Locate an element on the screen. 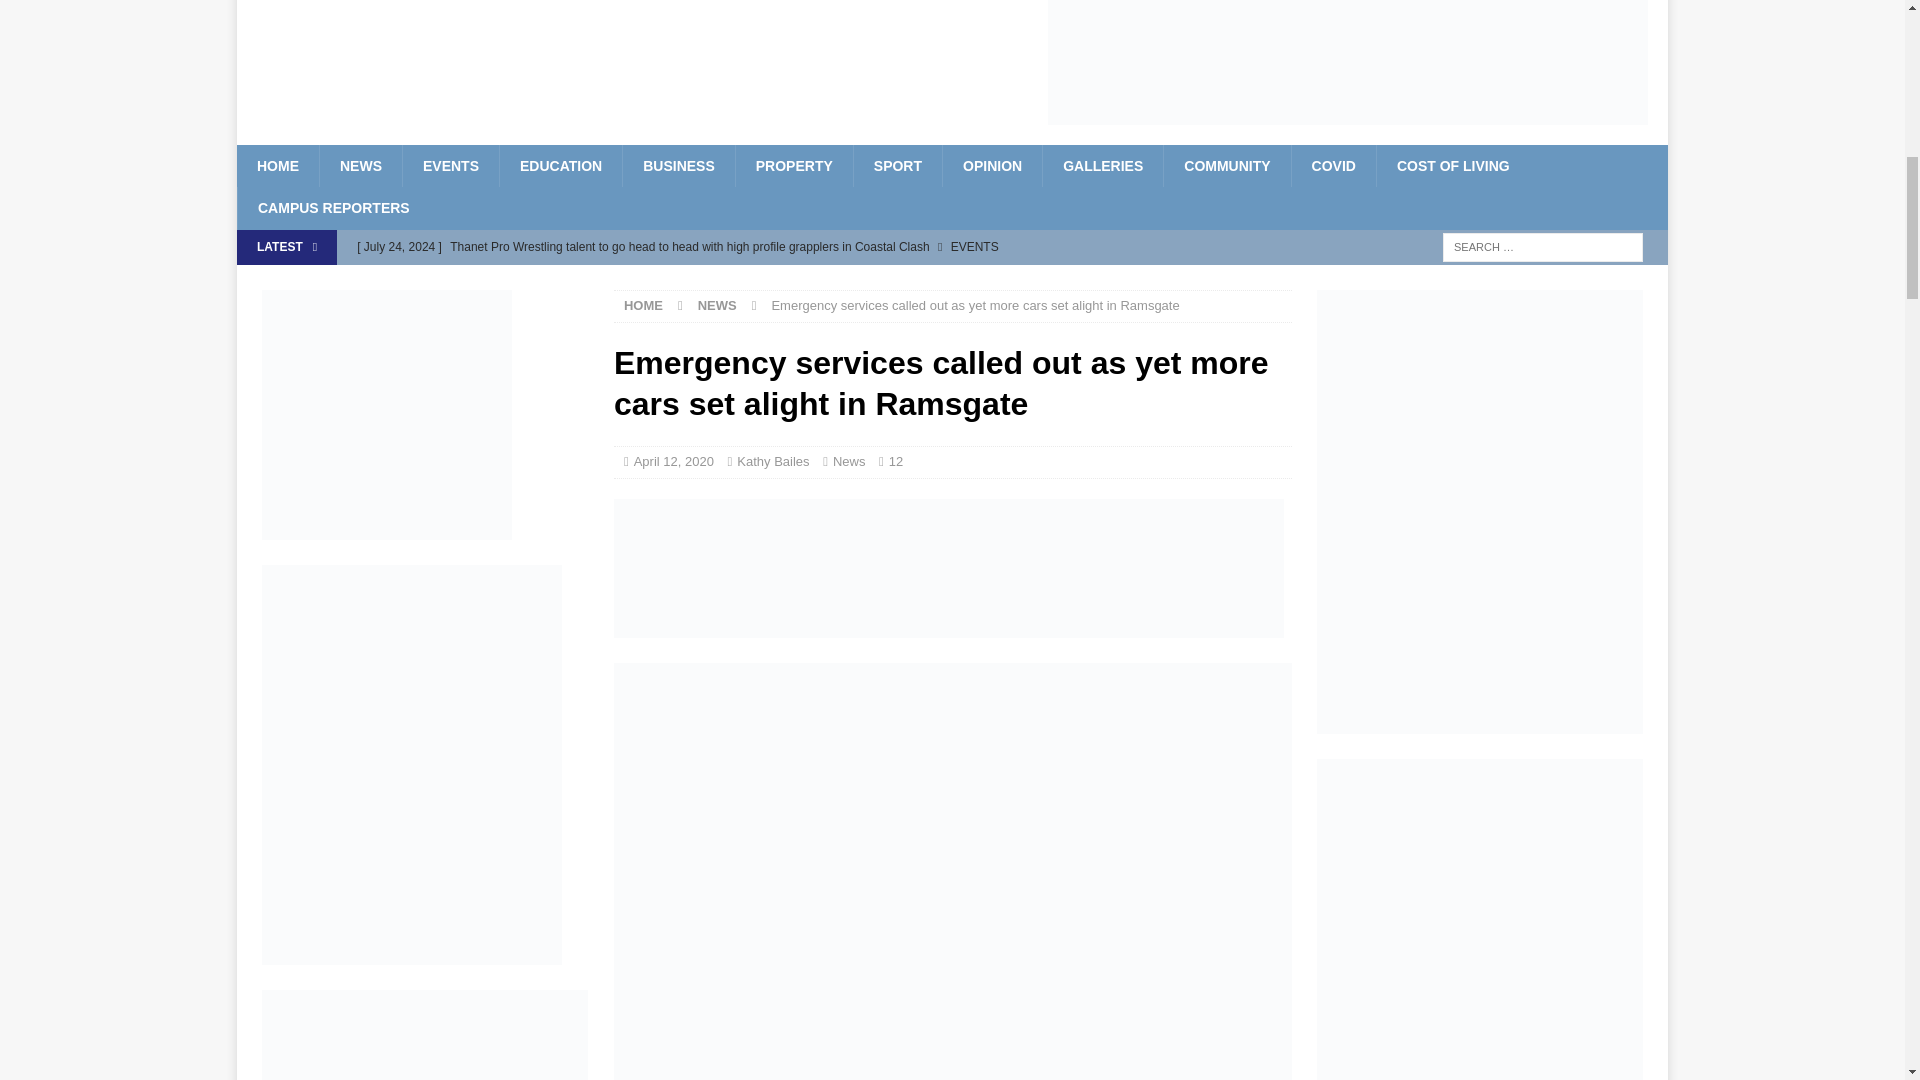 The width and height of the screenshot is (1920, 1080). NEWS is located at coordinates (360, 165).